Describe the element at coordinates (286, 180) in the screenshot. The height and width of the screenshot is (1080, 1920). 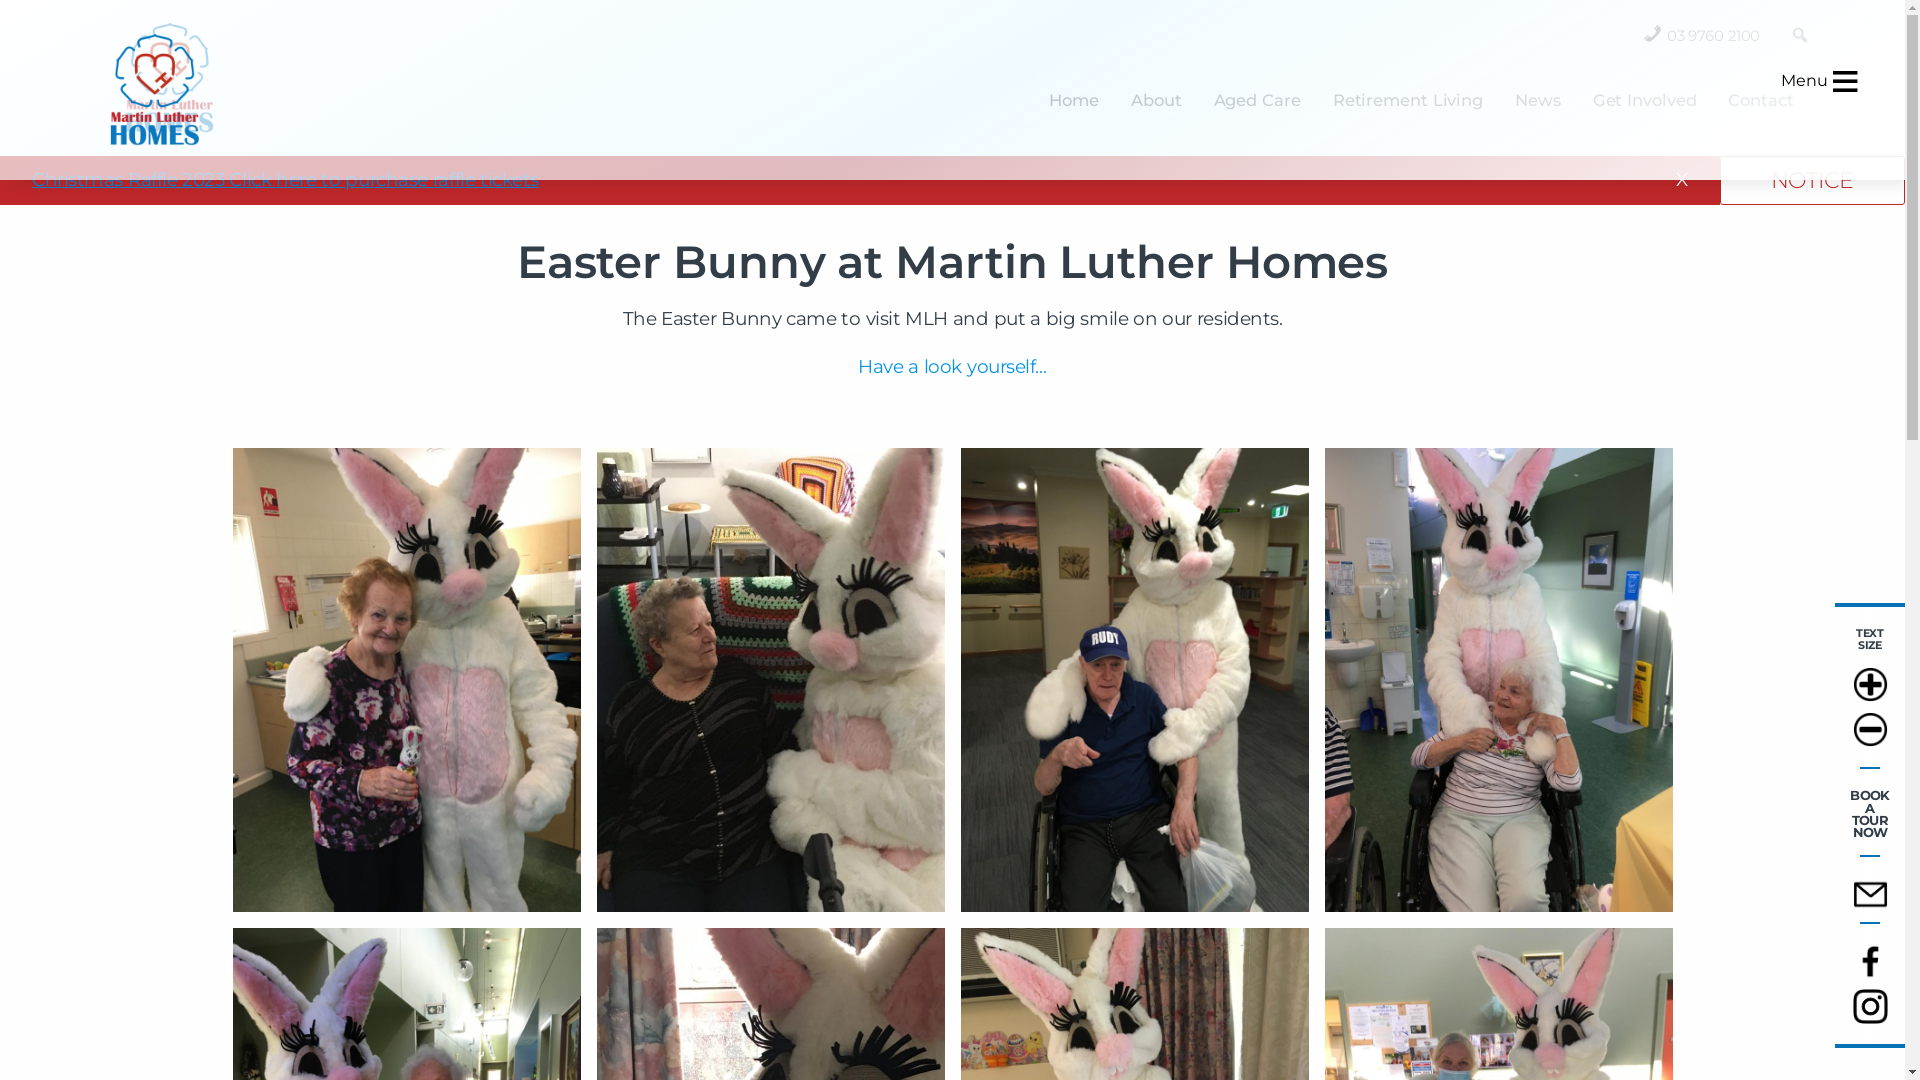
I see `Christmas Raffle 2023 Click here to purchase raffle tickets` at that location.